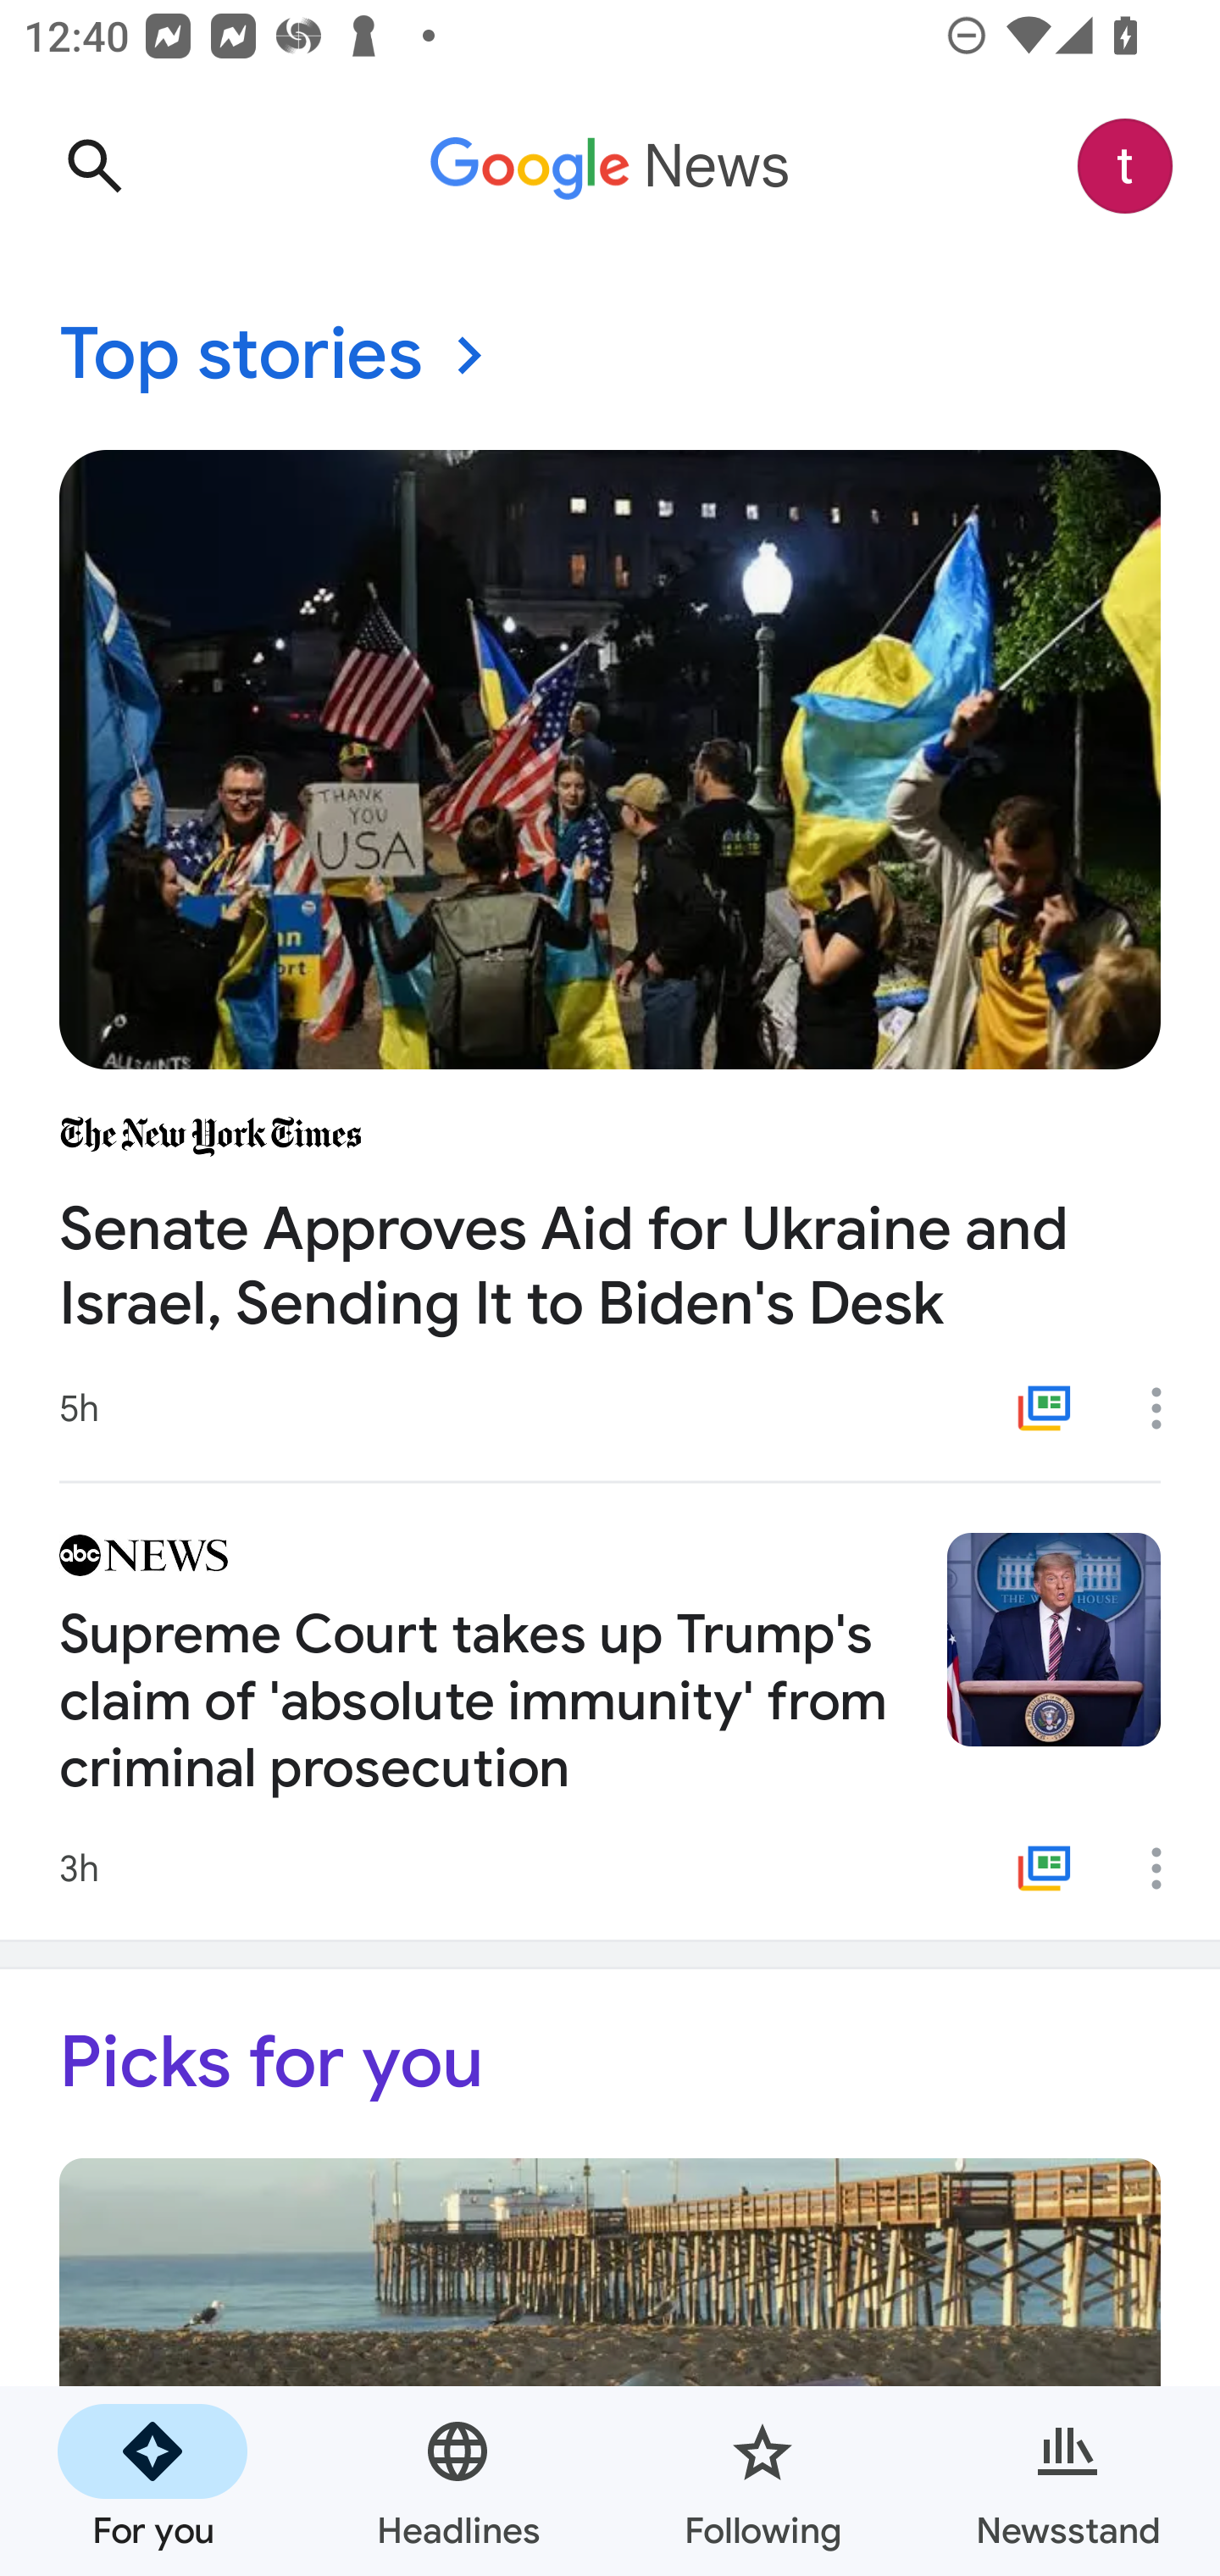 The image size is (1220, 2576). Describe the element at coordinates (762, 2481) in the screenshot. I see `Following` at that location.